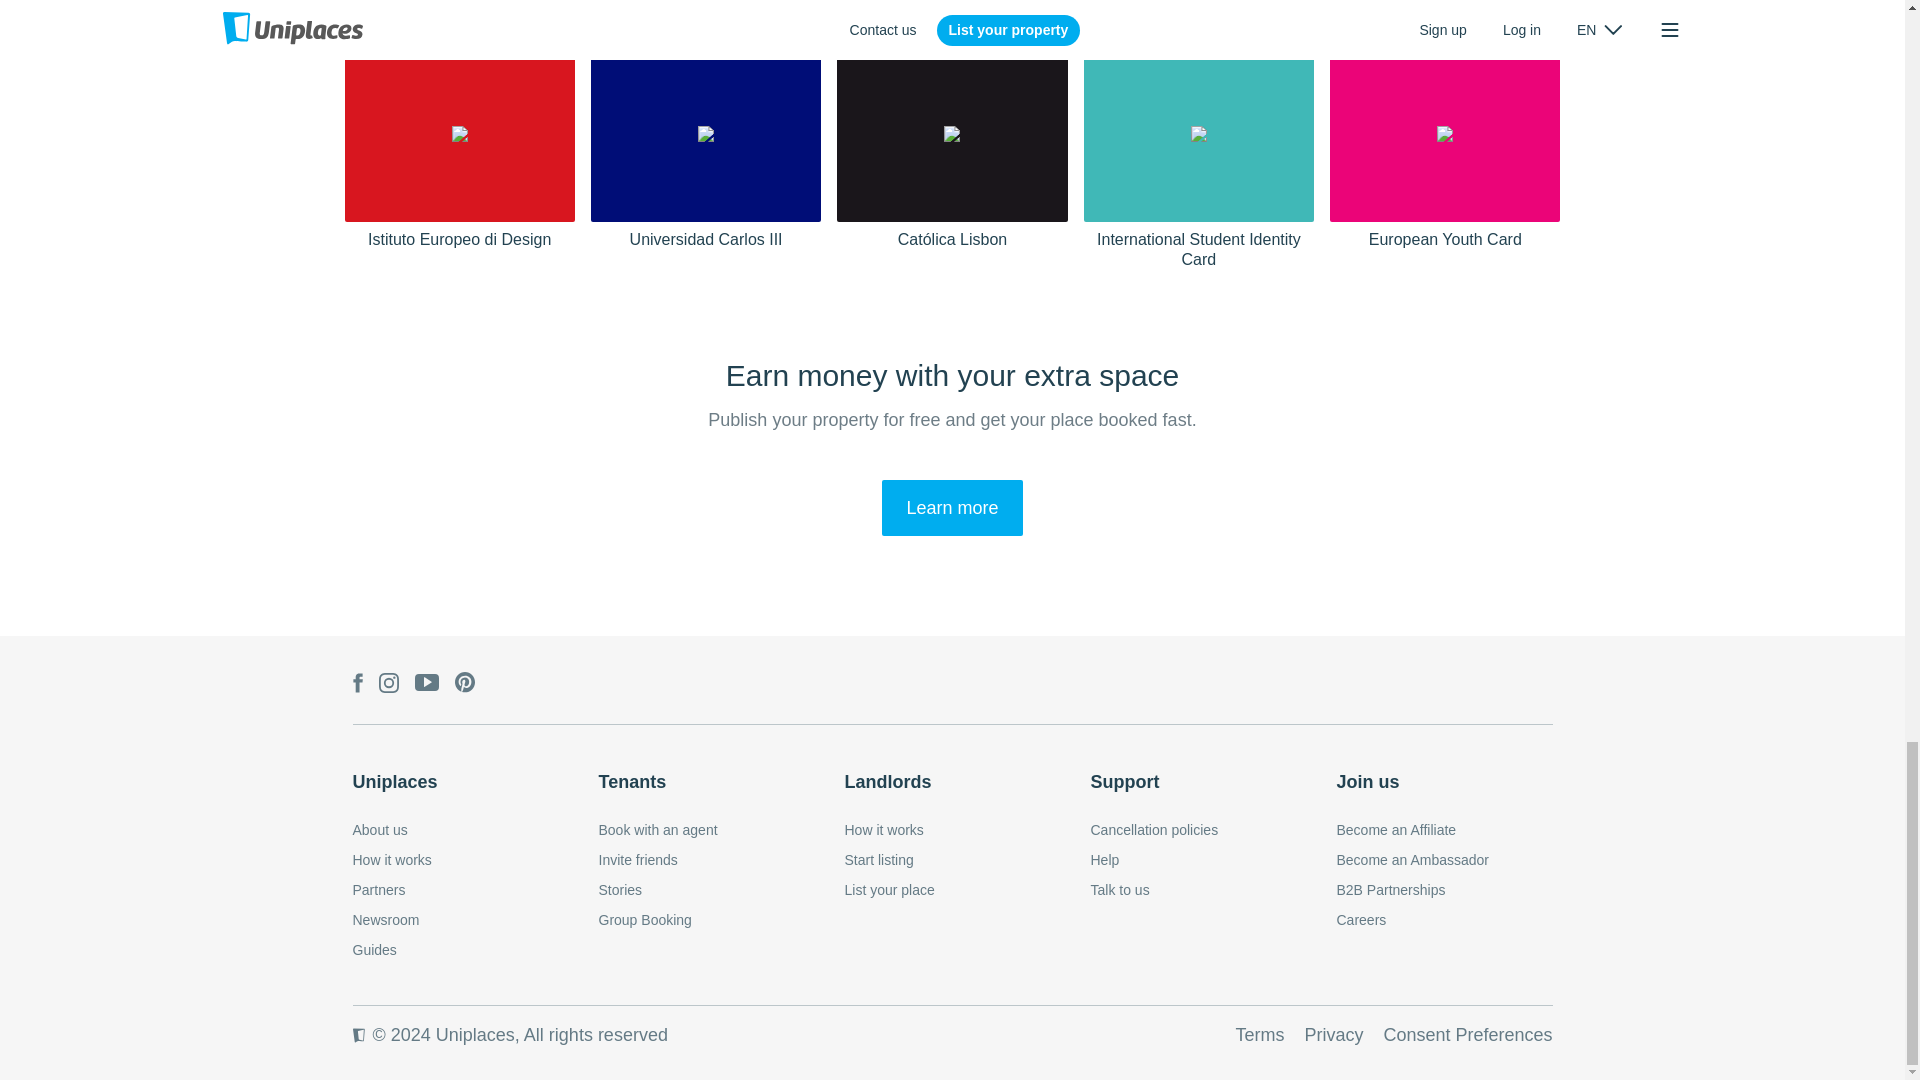 The image size is (1920, 1080). I want to click on List your place, so click(888, 890).